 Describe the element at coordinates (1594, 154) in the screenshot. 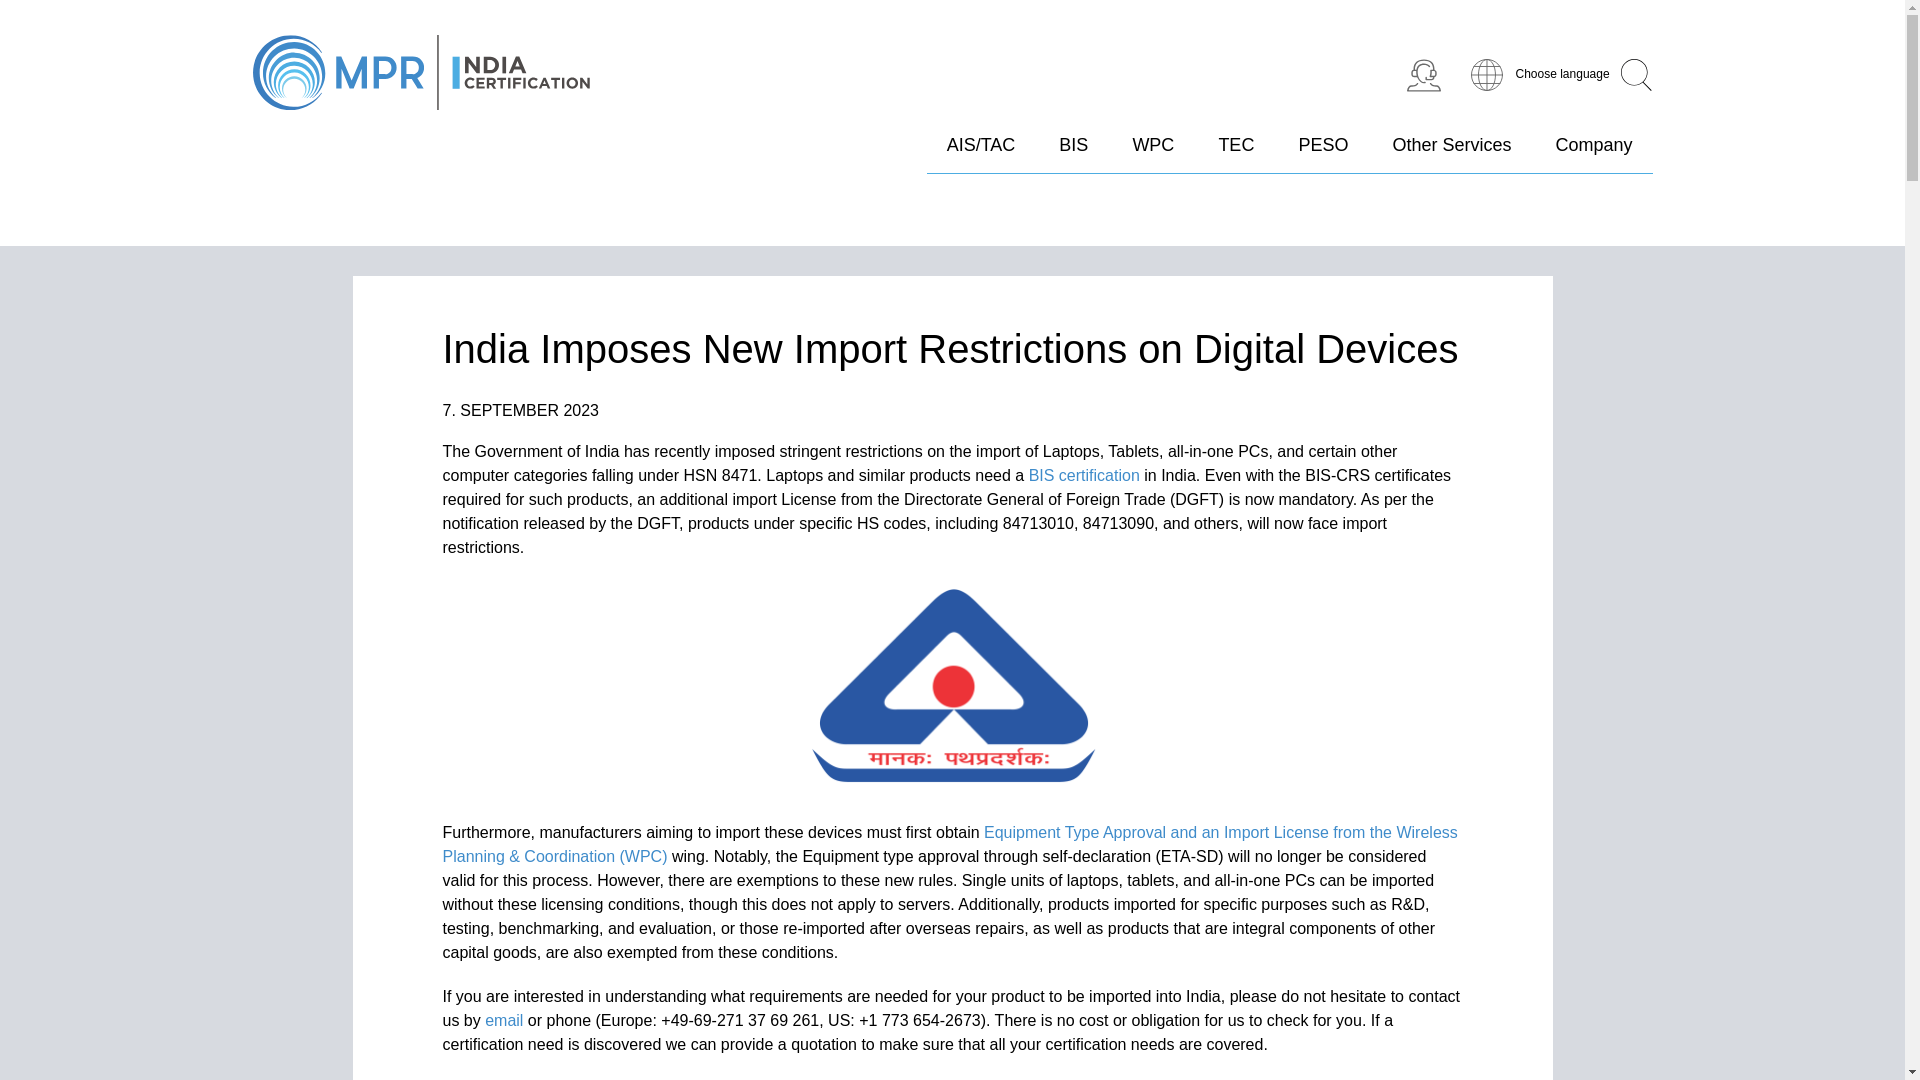

I see `Company` at that location.